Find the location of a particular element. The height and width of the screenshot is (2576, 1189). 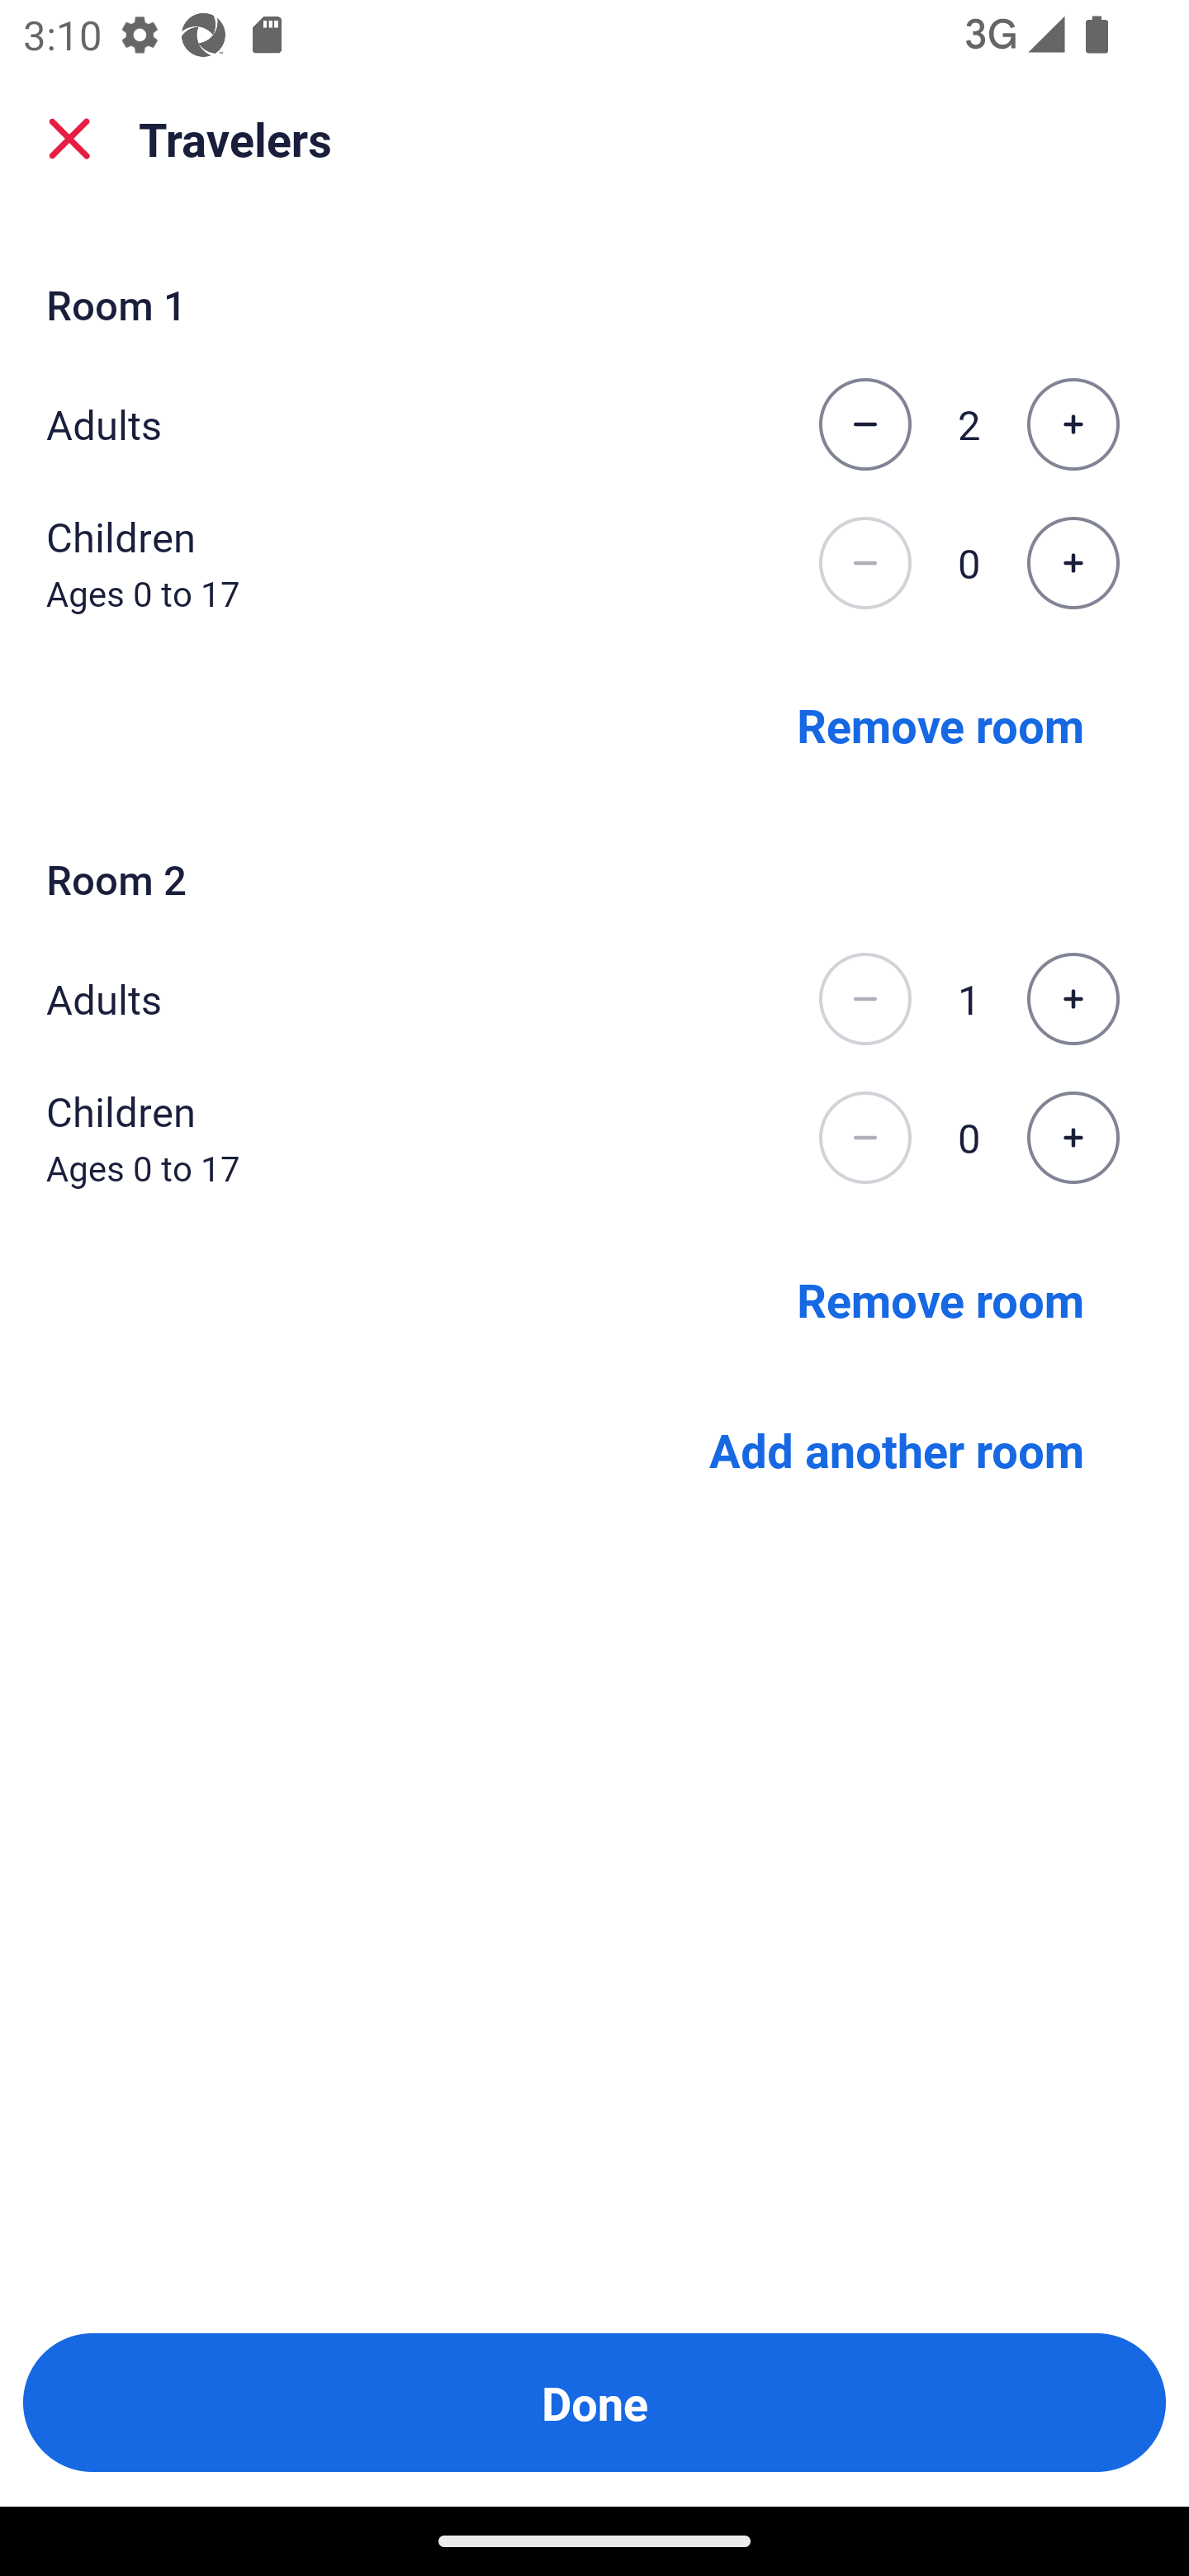

Increase the number of children is located at coordinates (1073, 564).